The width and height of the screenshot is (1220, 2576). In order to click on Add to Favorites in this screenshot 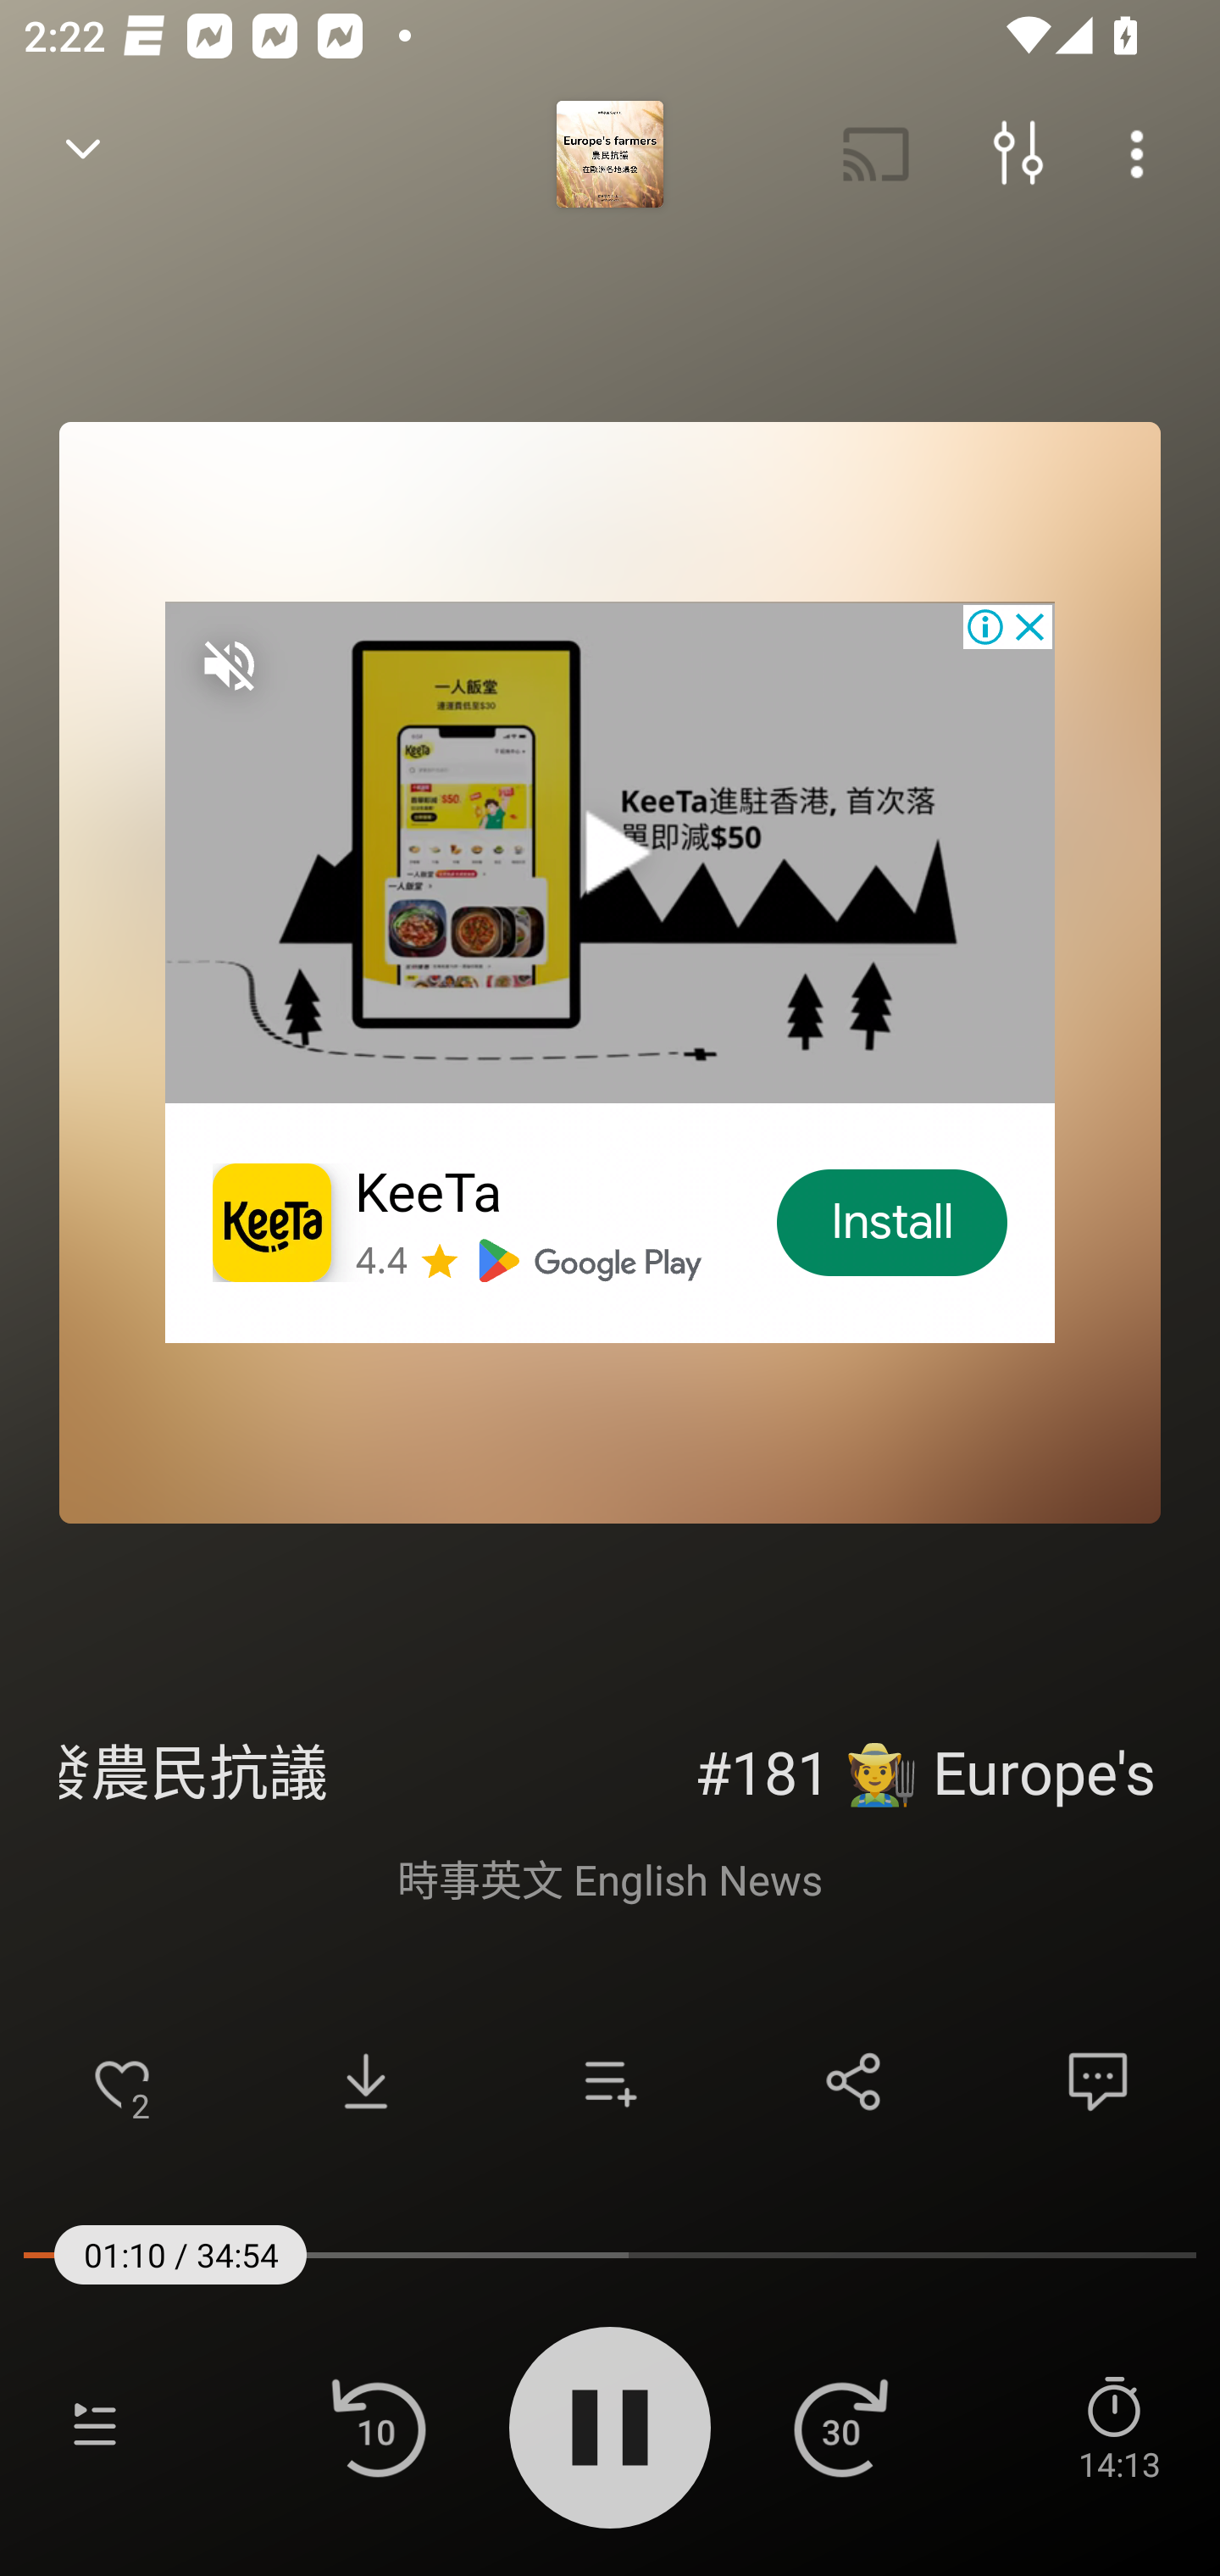, I will do `click(122, 2081)`.